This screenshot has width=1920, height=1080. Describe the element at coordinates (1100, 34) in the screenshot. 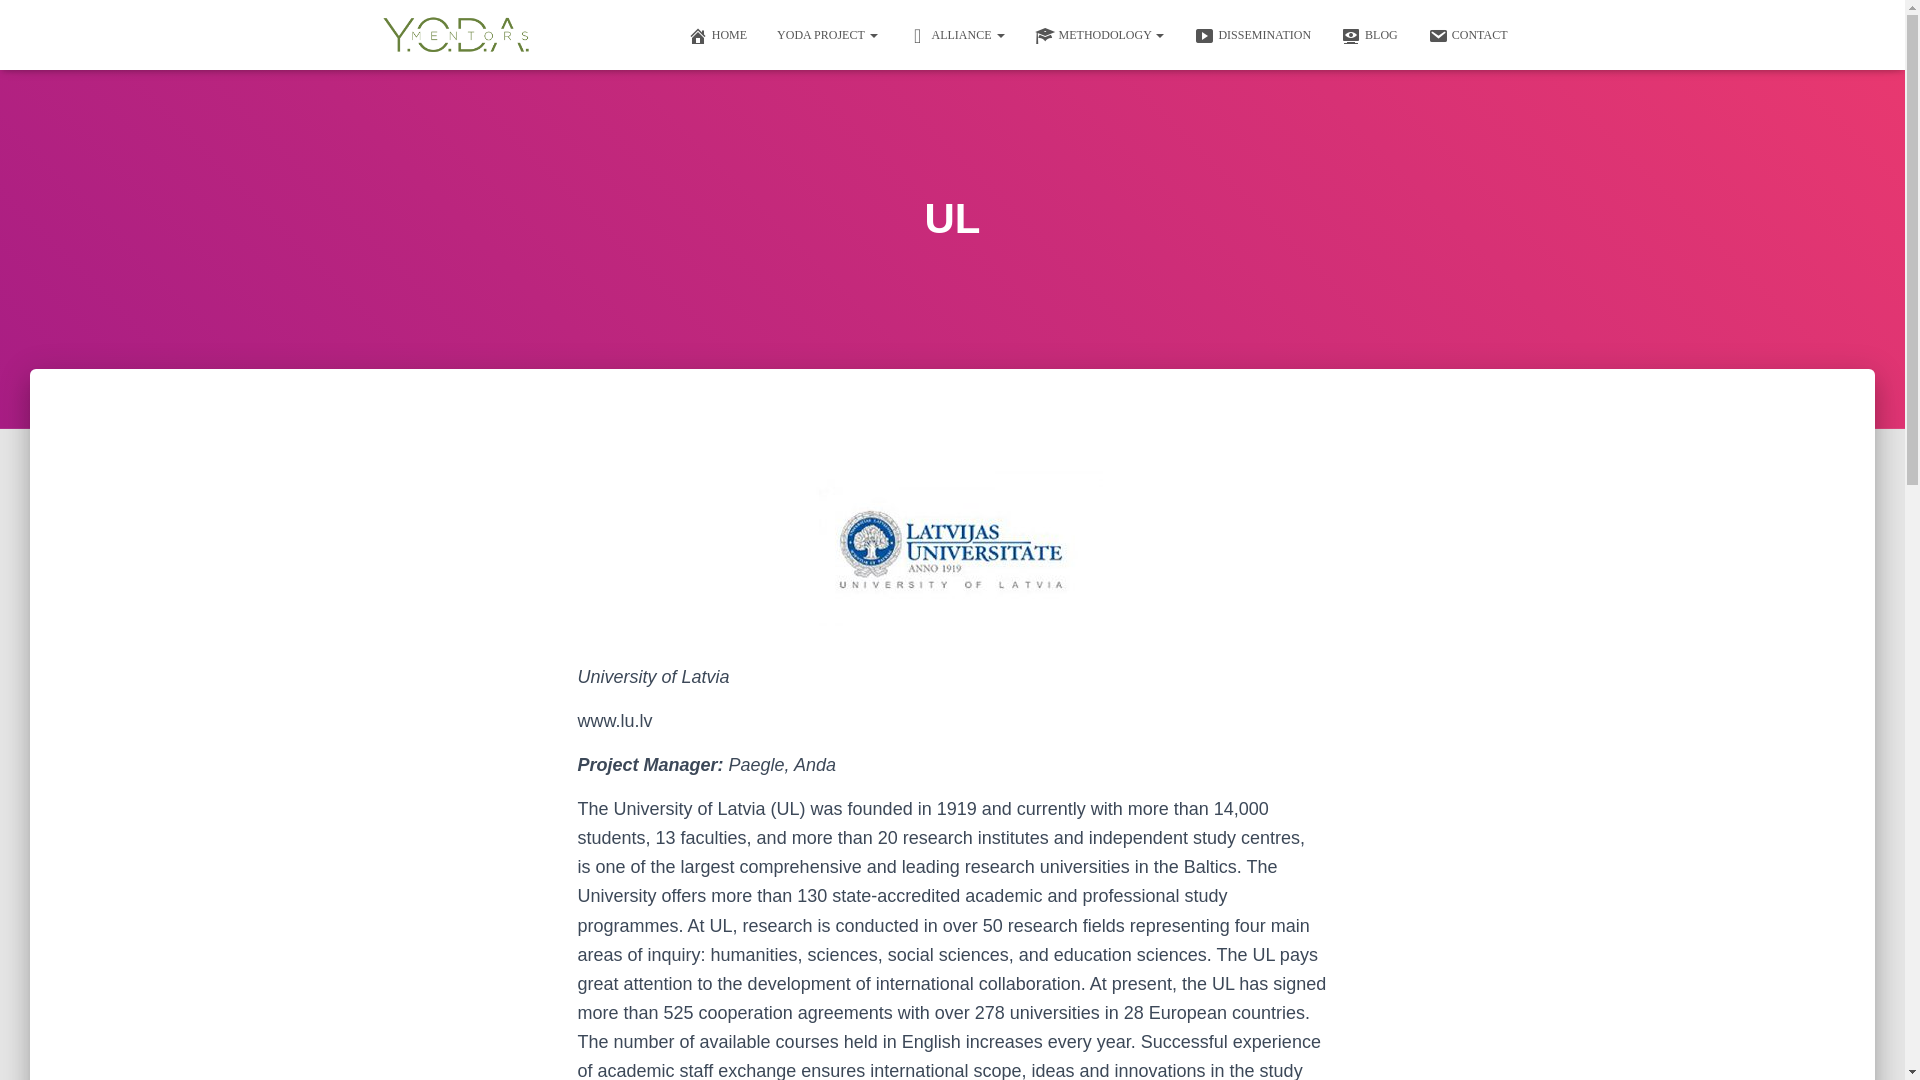

I see `Methodology` at that location.